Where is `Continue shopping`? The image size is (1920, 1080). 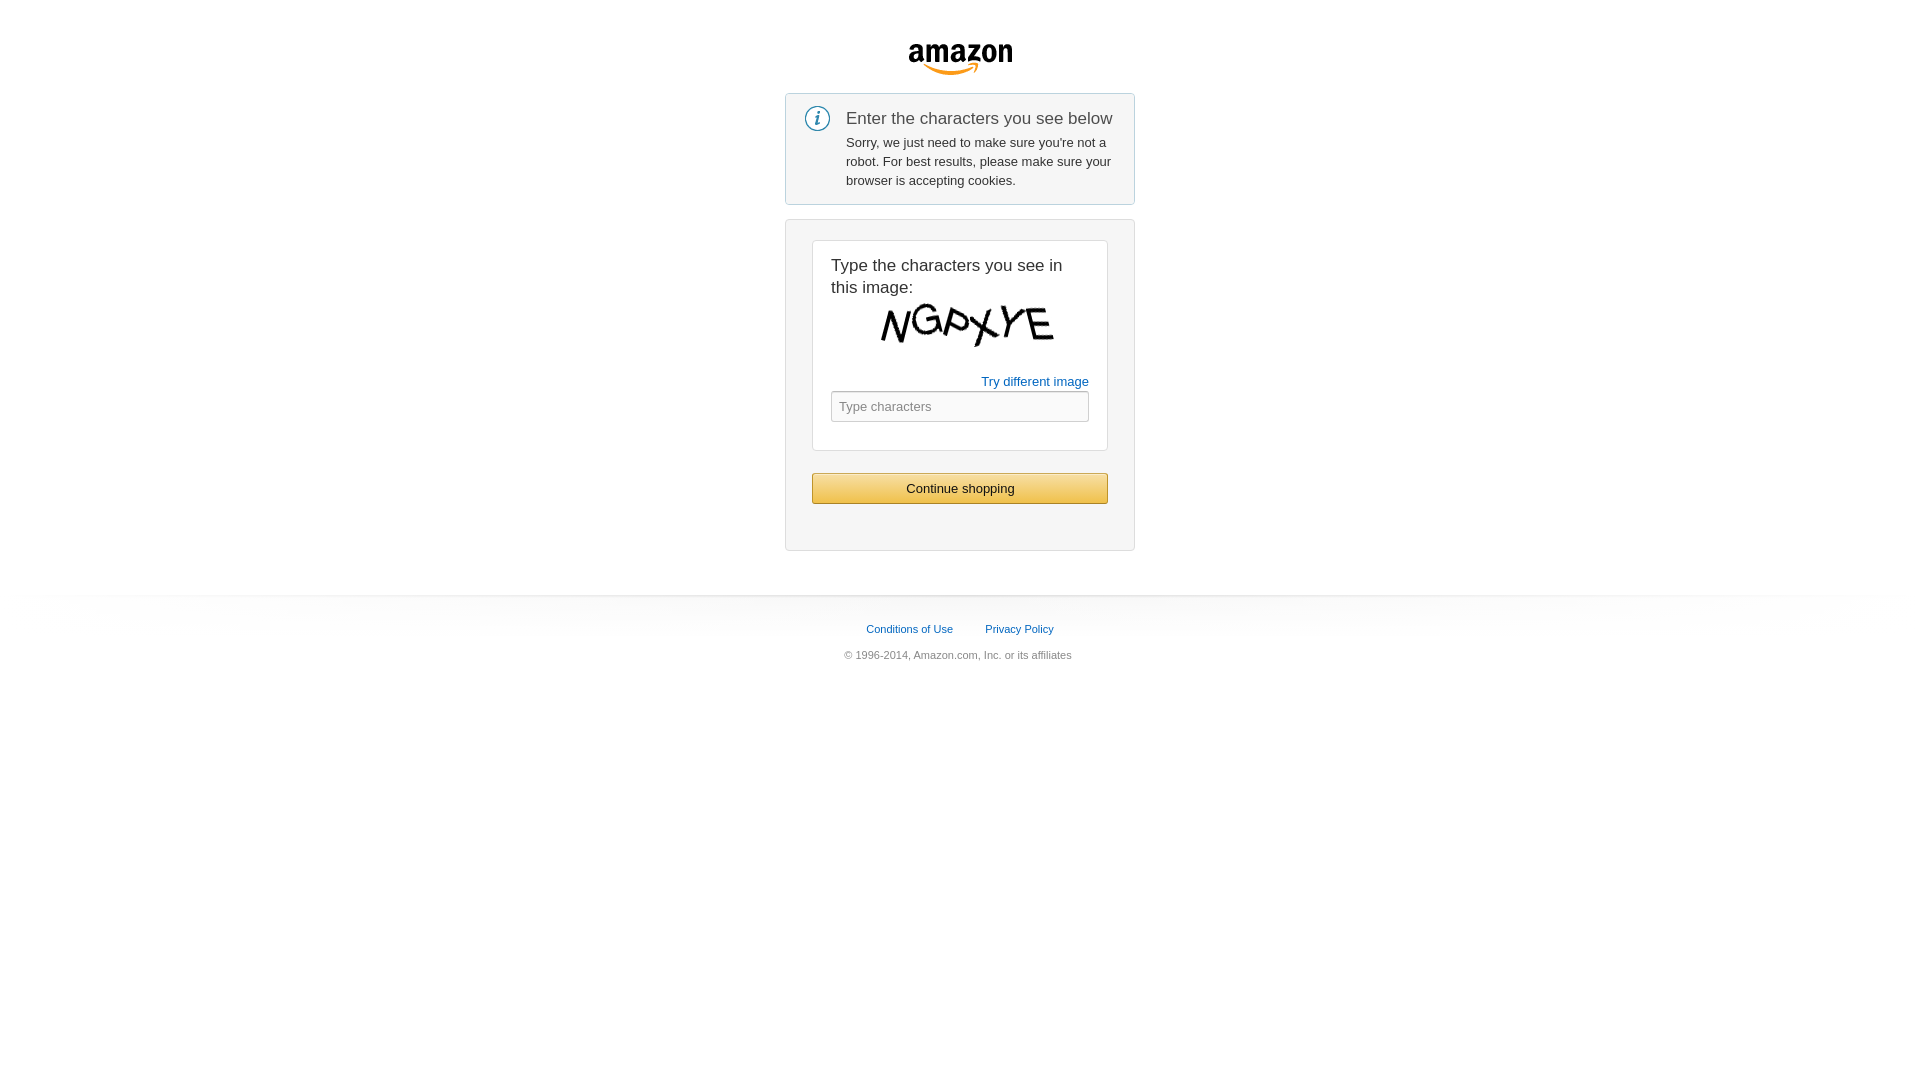
Continue shopping is located at coordinates (960, 488).